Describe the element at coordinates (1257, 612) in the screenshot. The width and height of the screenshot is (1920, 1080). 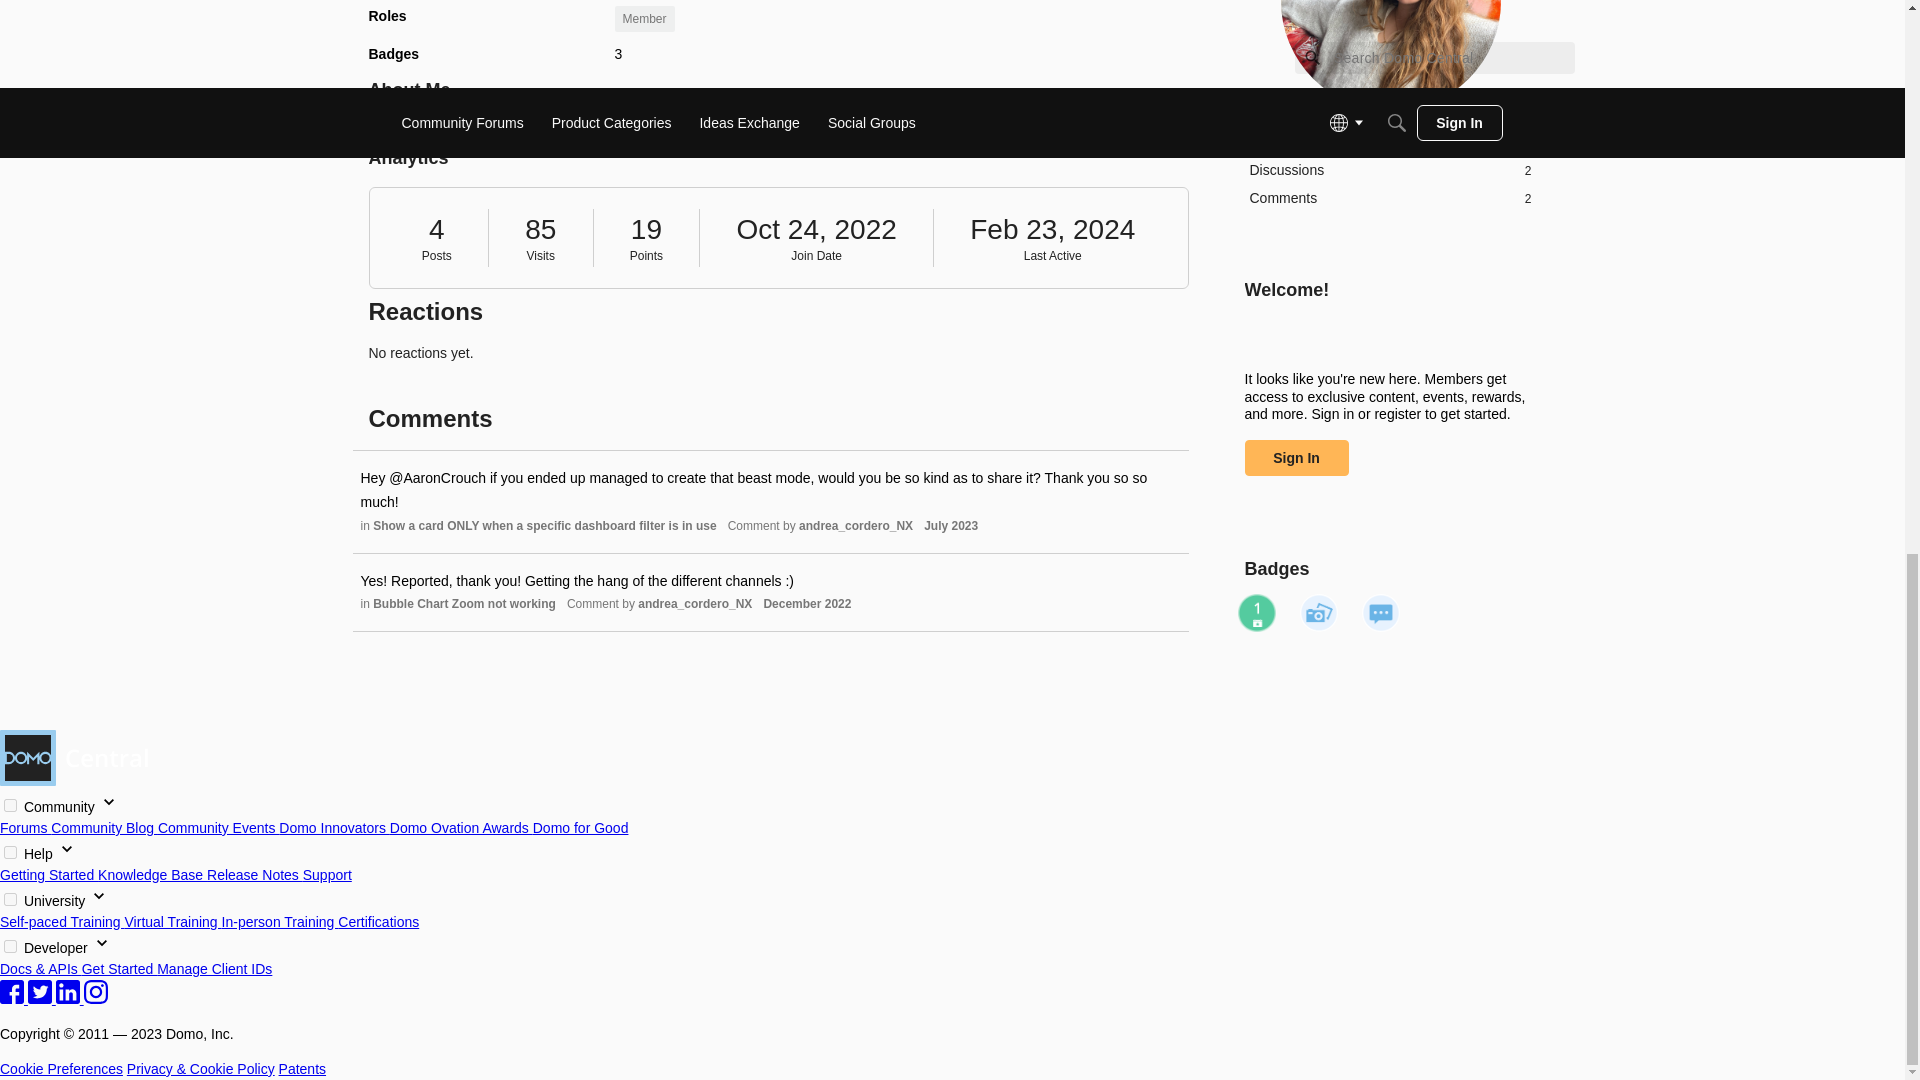
I see `Sign In` at that location.